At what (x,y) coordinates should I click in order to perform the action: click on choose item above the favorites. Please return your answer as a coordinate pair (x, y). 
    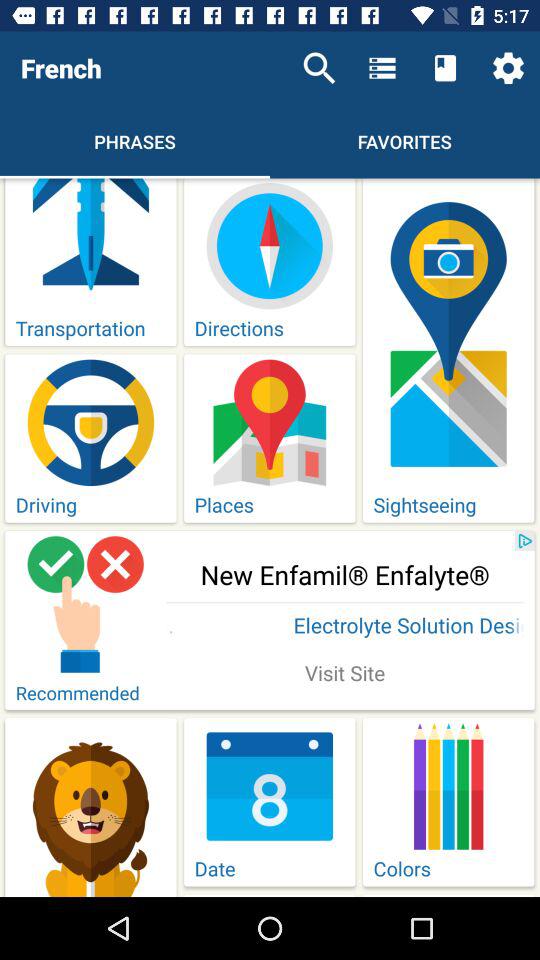
    Looking at the image, I should click on (382, 68).